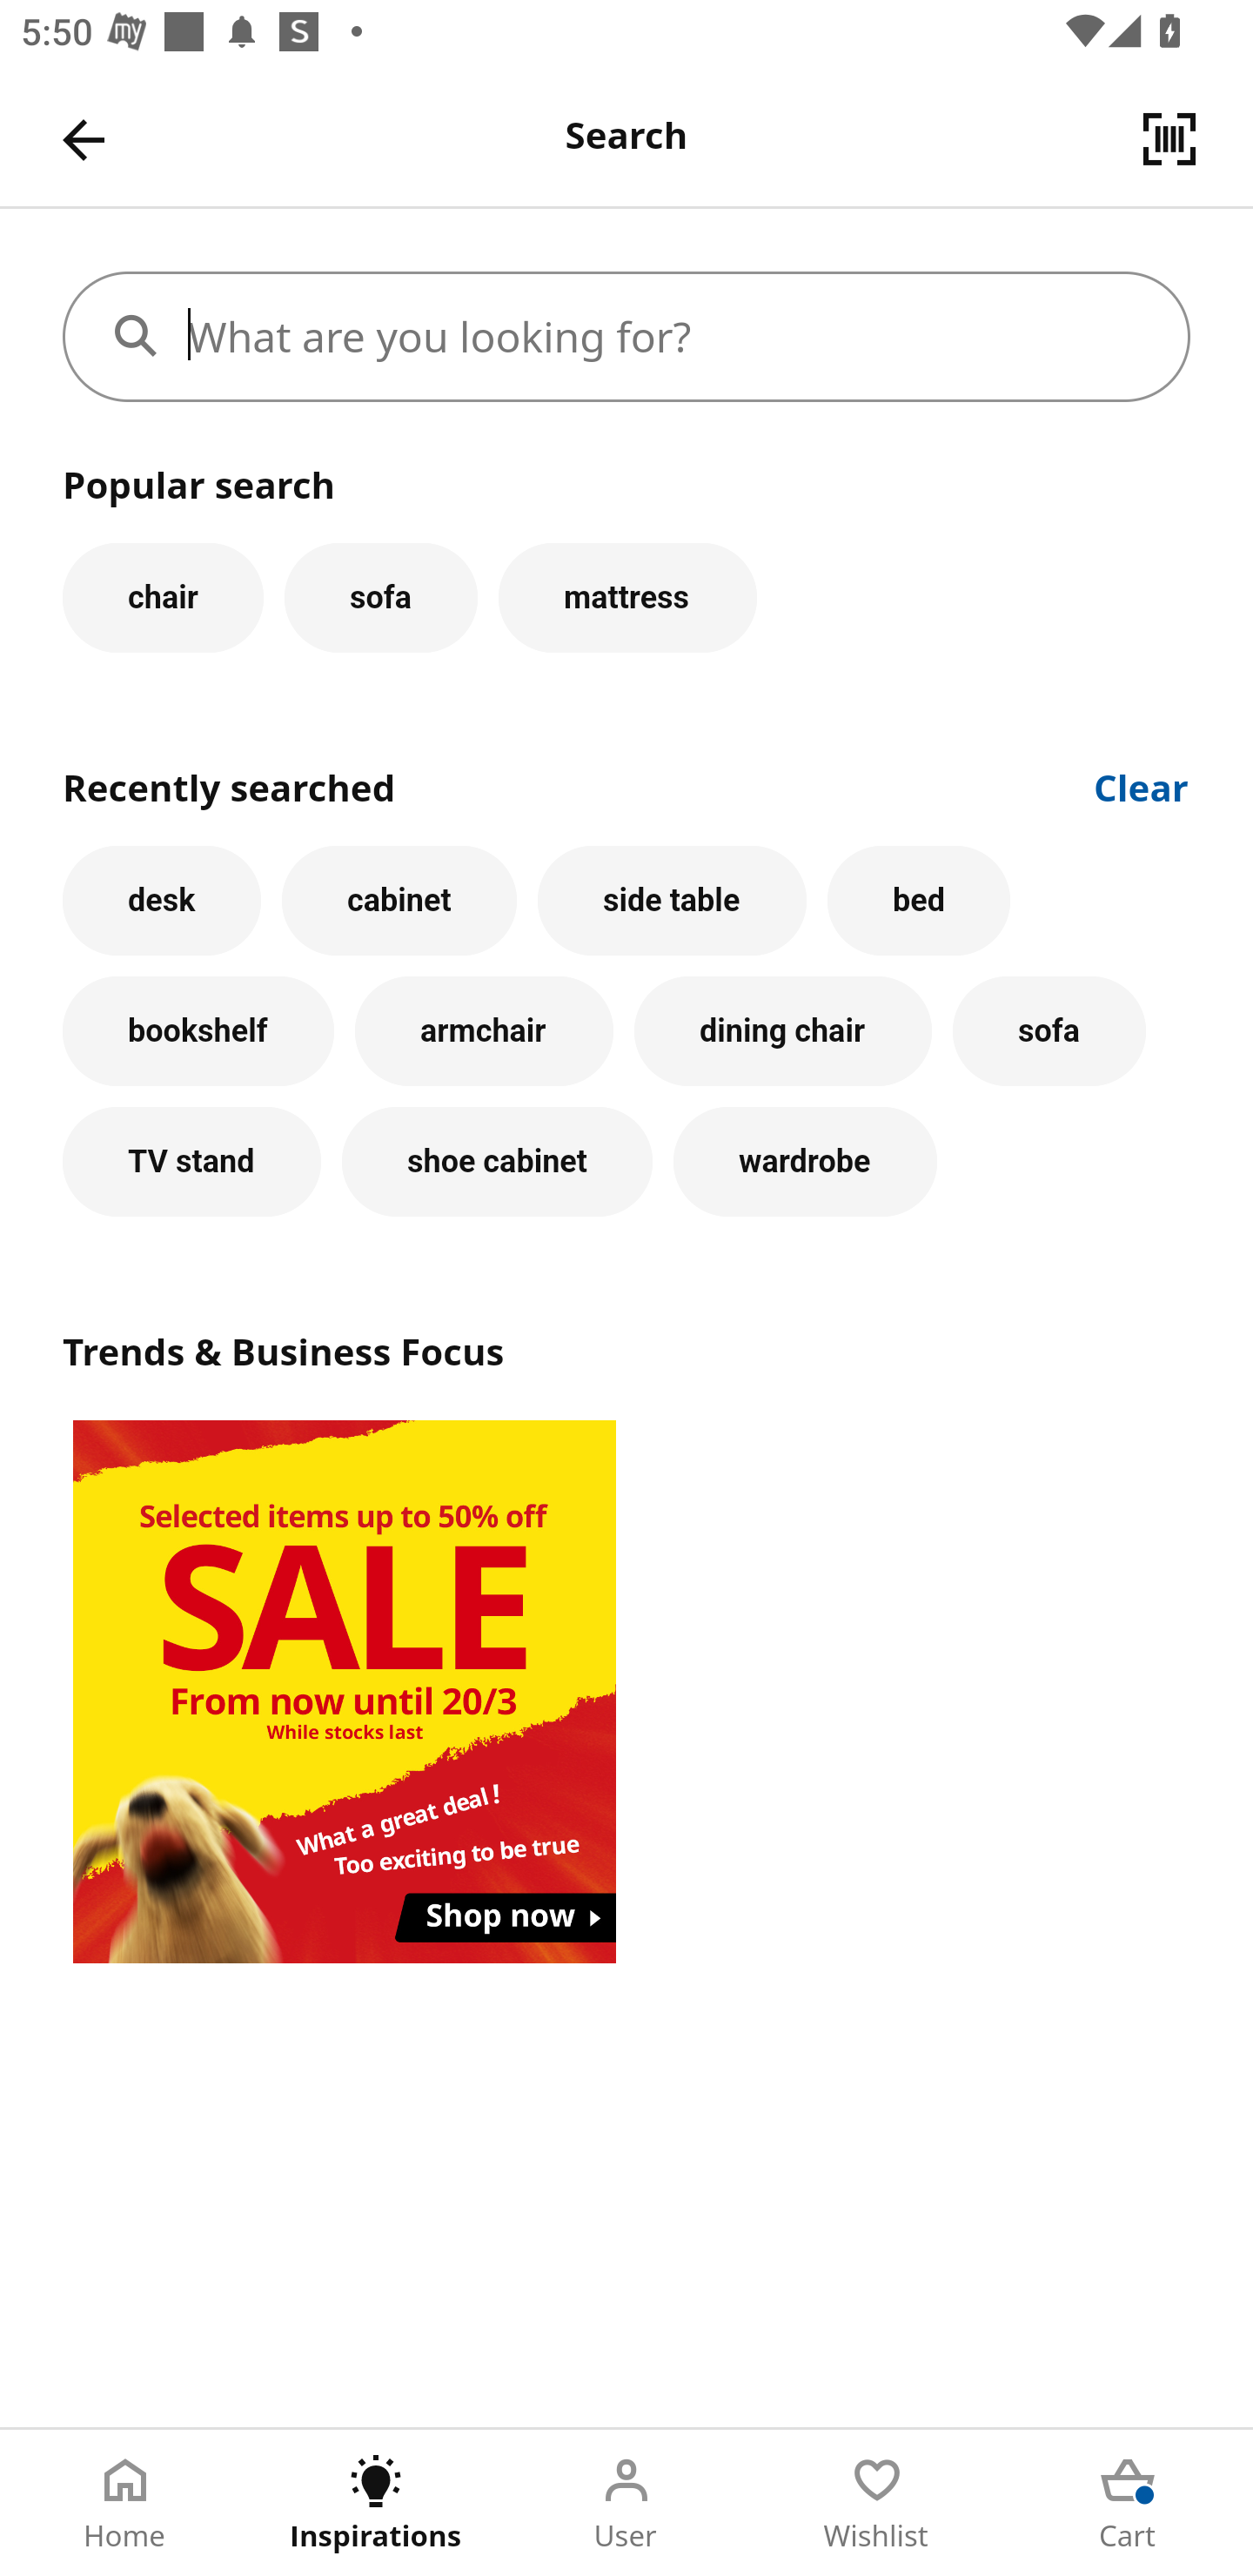 The width and height of the screenshot is (1253, 2576). Describe the element at coordinates (672, 900) in the screenshot. I see `side table` at that location.